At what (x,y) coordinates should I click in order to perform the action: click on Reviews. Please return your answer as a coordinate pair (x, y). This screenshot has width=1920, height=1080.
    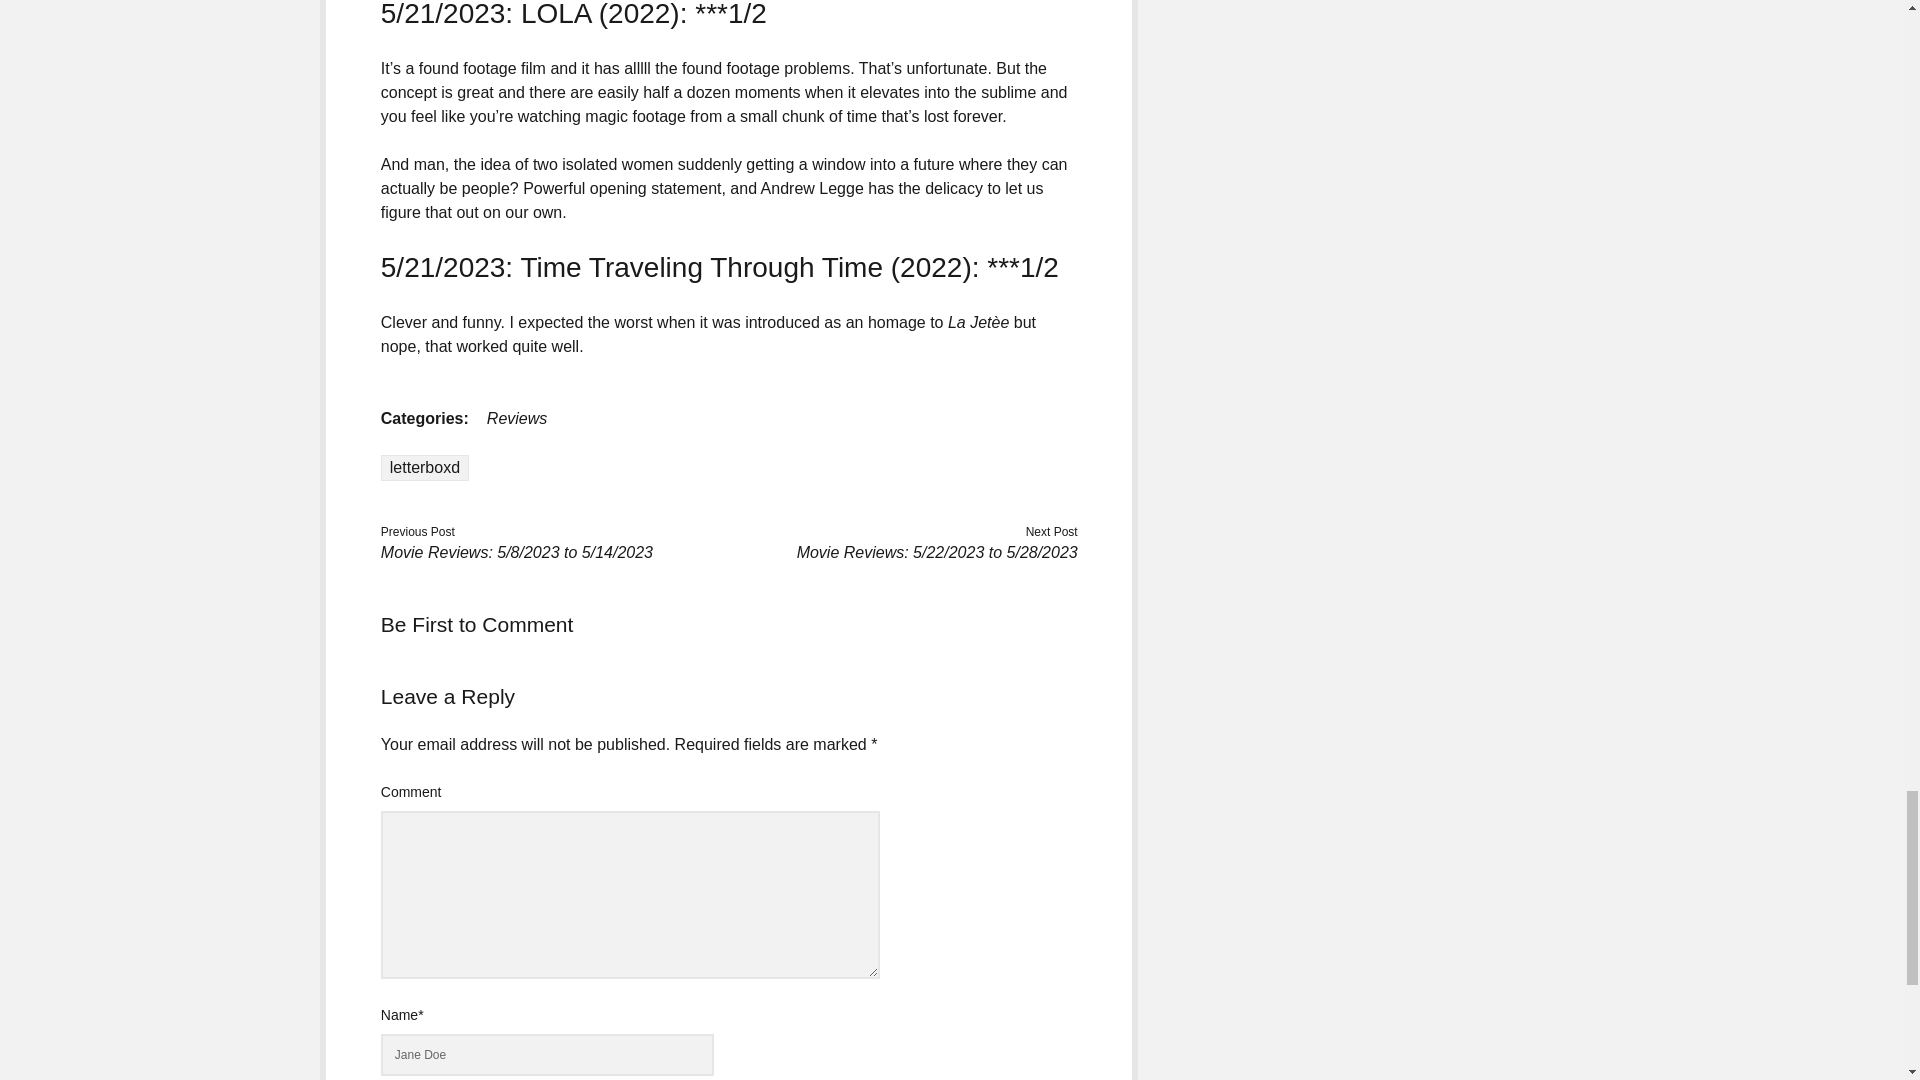
    Looking at the image, I should click on (517, 418).